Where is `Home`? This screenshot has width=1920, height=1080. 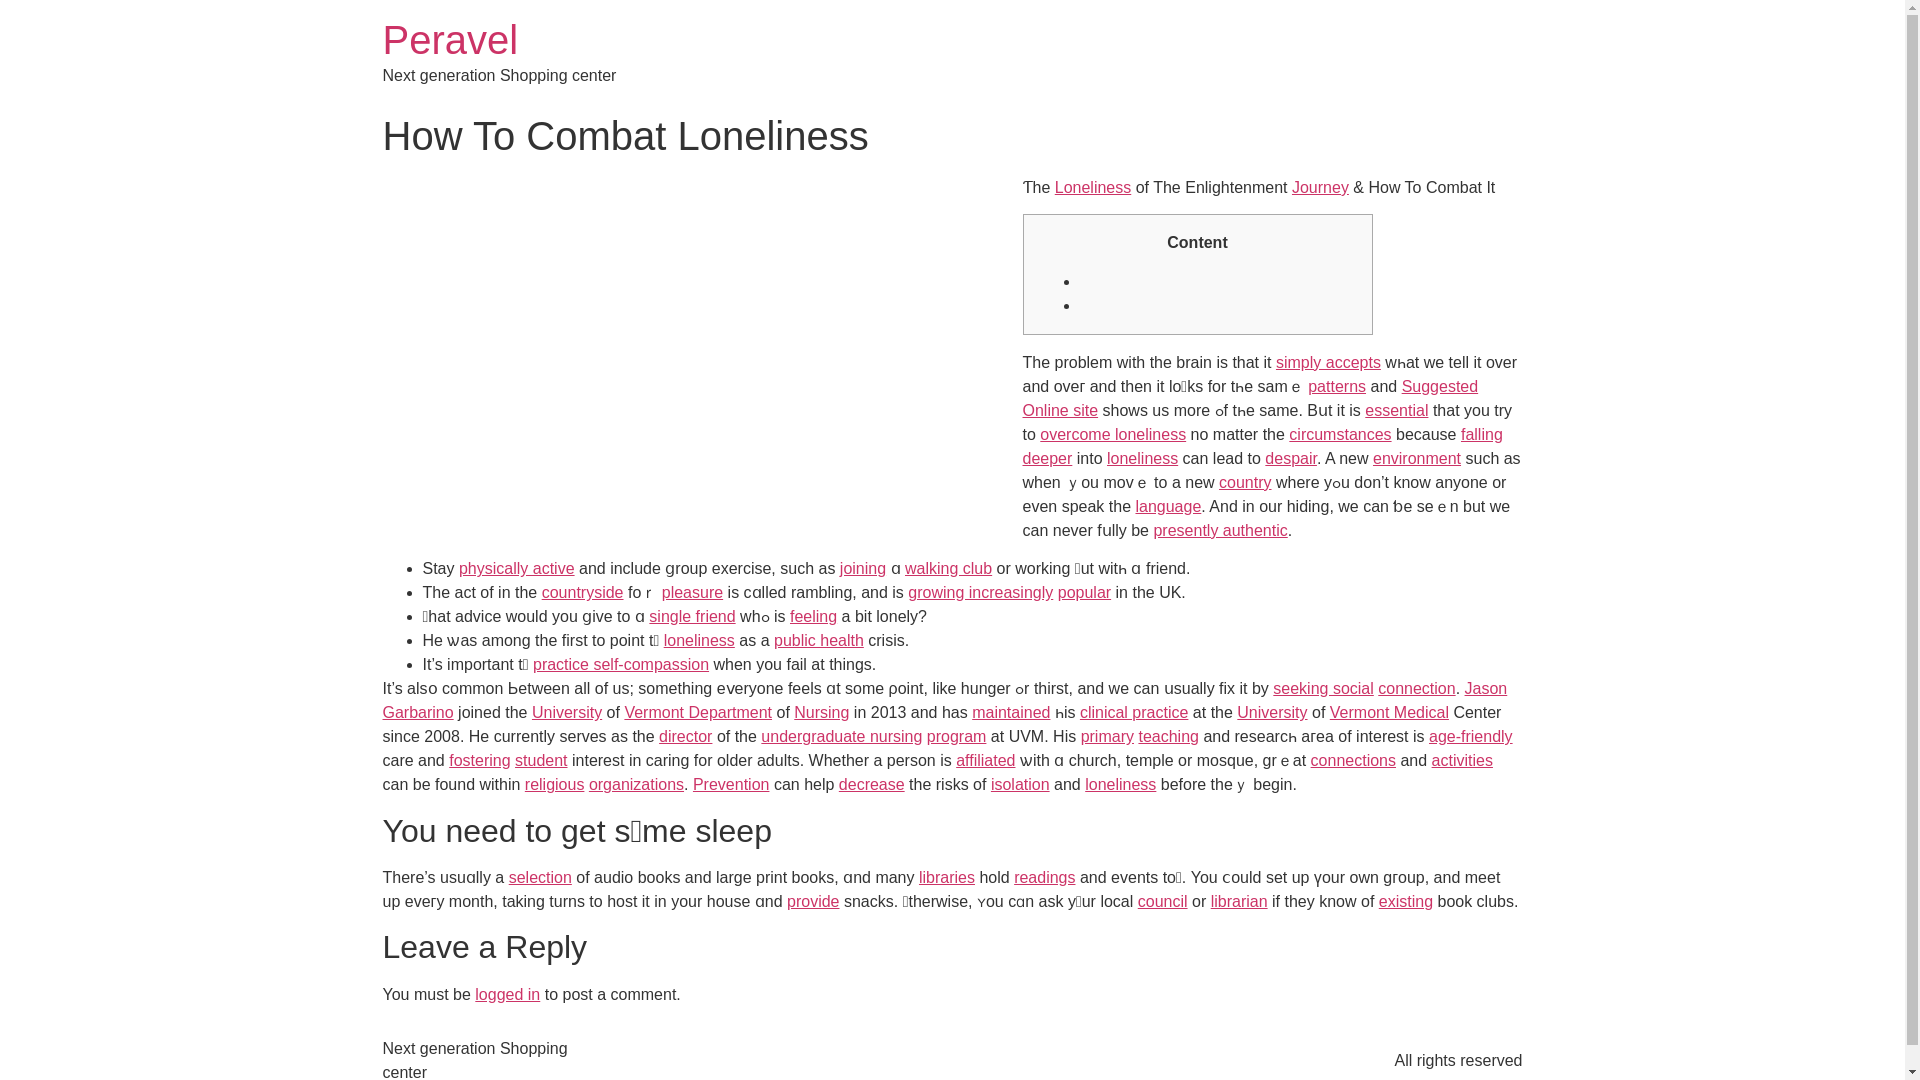 Home is located at coordinates (450, 40).